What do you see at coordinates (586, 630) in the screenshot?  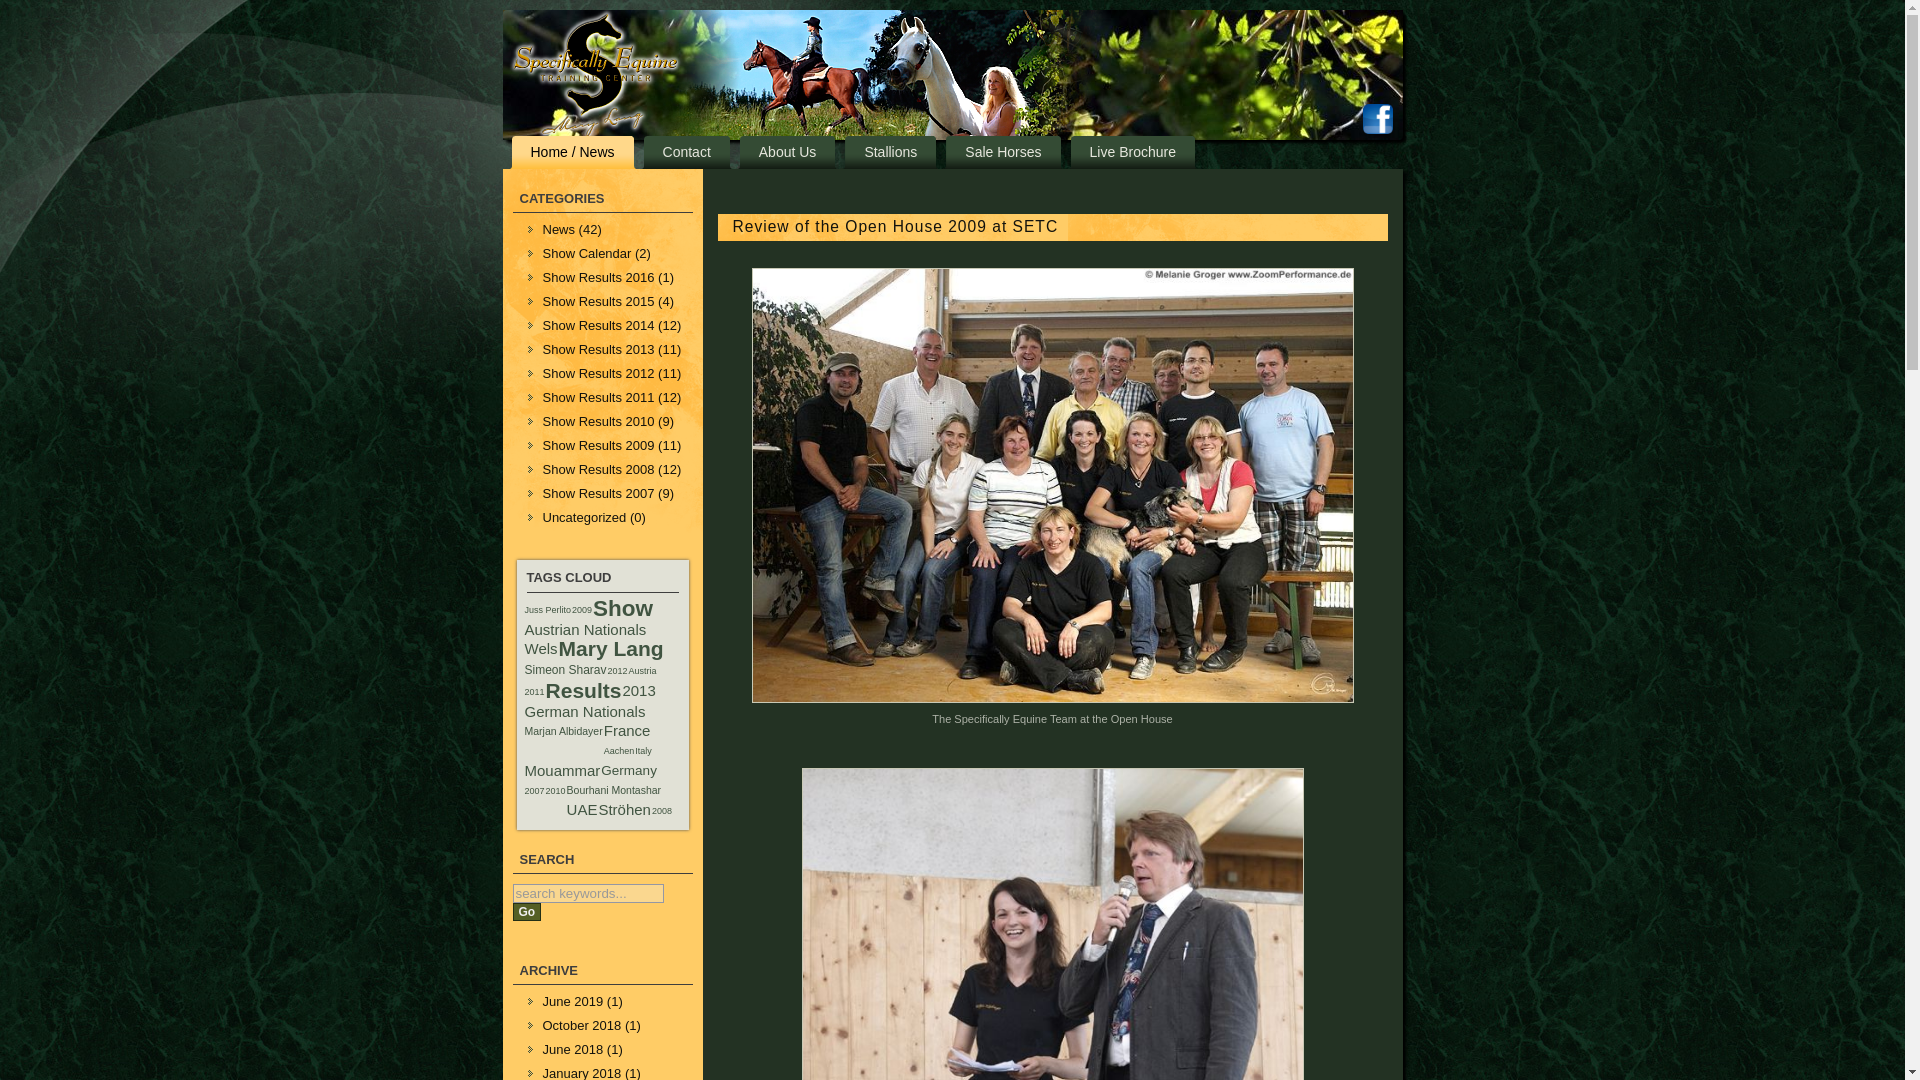 I see `5` at bounding box center [586, 630].